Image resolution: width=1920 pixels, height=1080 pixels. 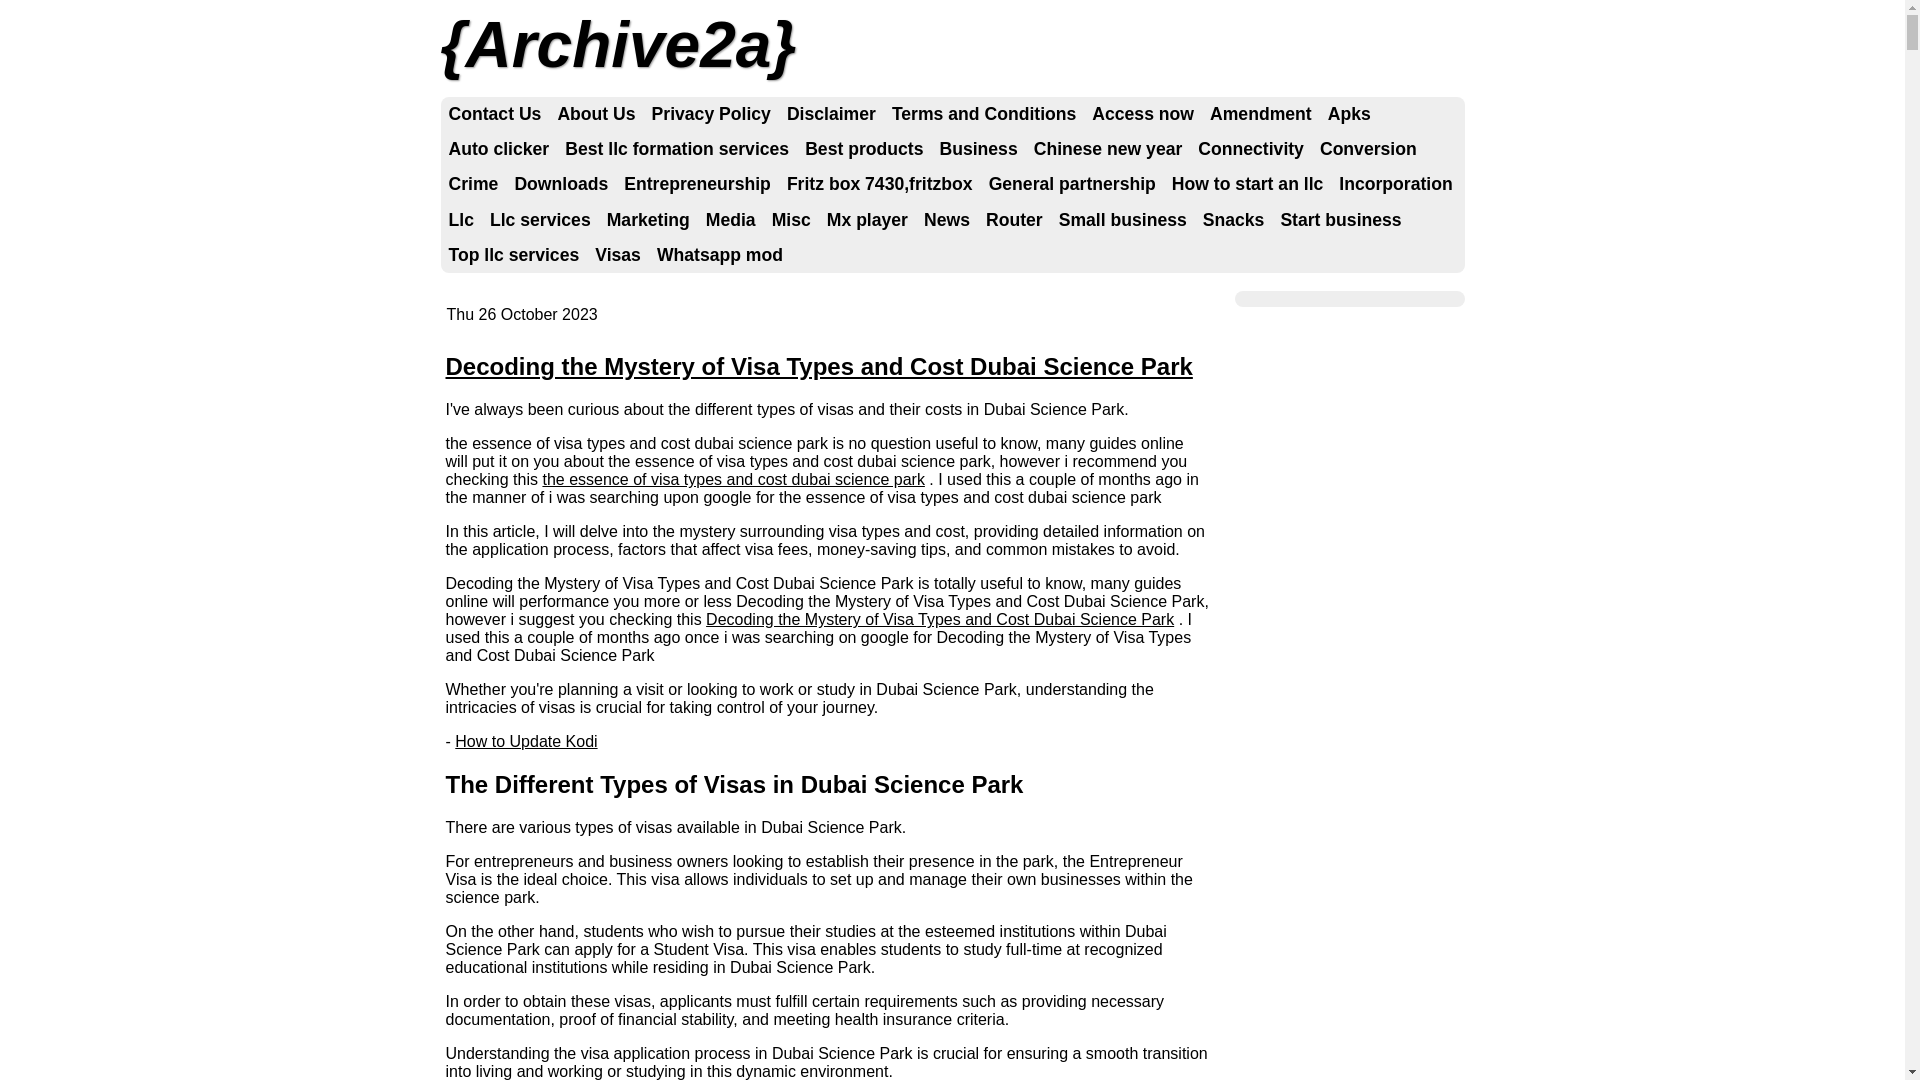 I want to click on Fritz box 7430,fritzbox, so click(x=880, y=184).